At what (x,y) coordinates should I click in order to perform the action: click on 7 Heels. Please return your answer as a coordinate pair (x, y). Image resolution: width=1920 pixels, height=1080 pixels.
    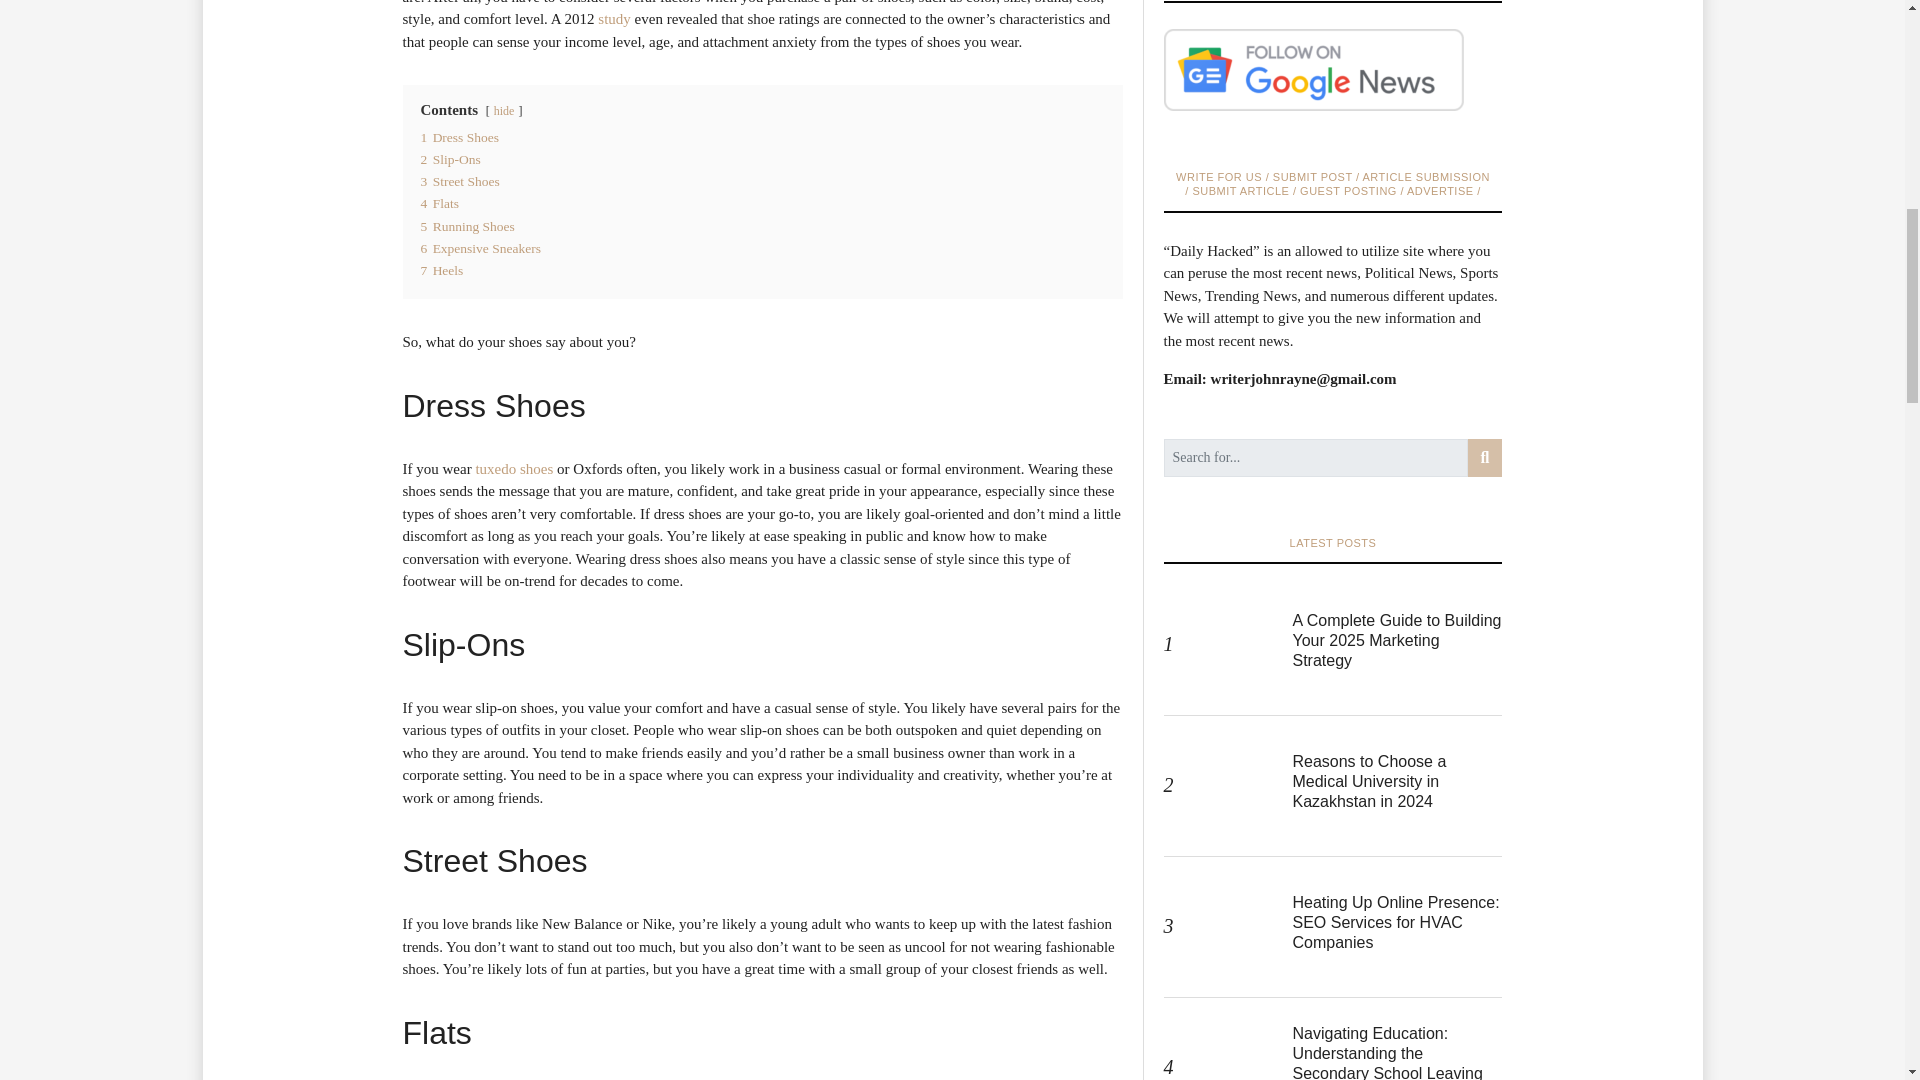
    Looking at the image, I should click on (441, 270).